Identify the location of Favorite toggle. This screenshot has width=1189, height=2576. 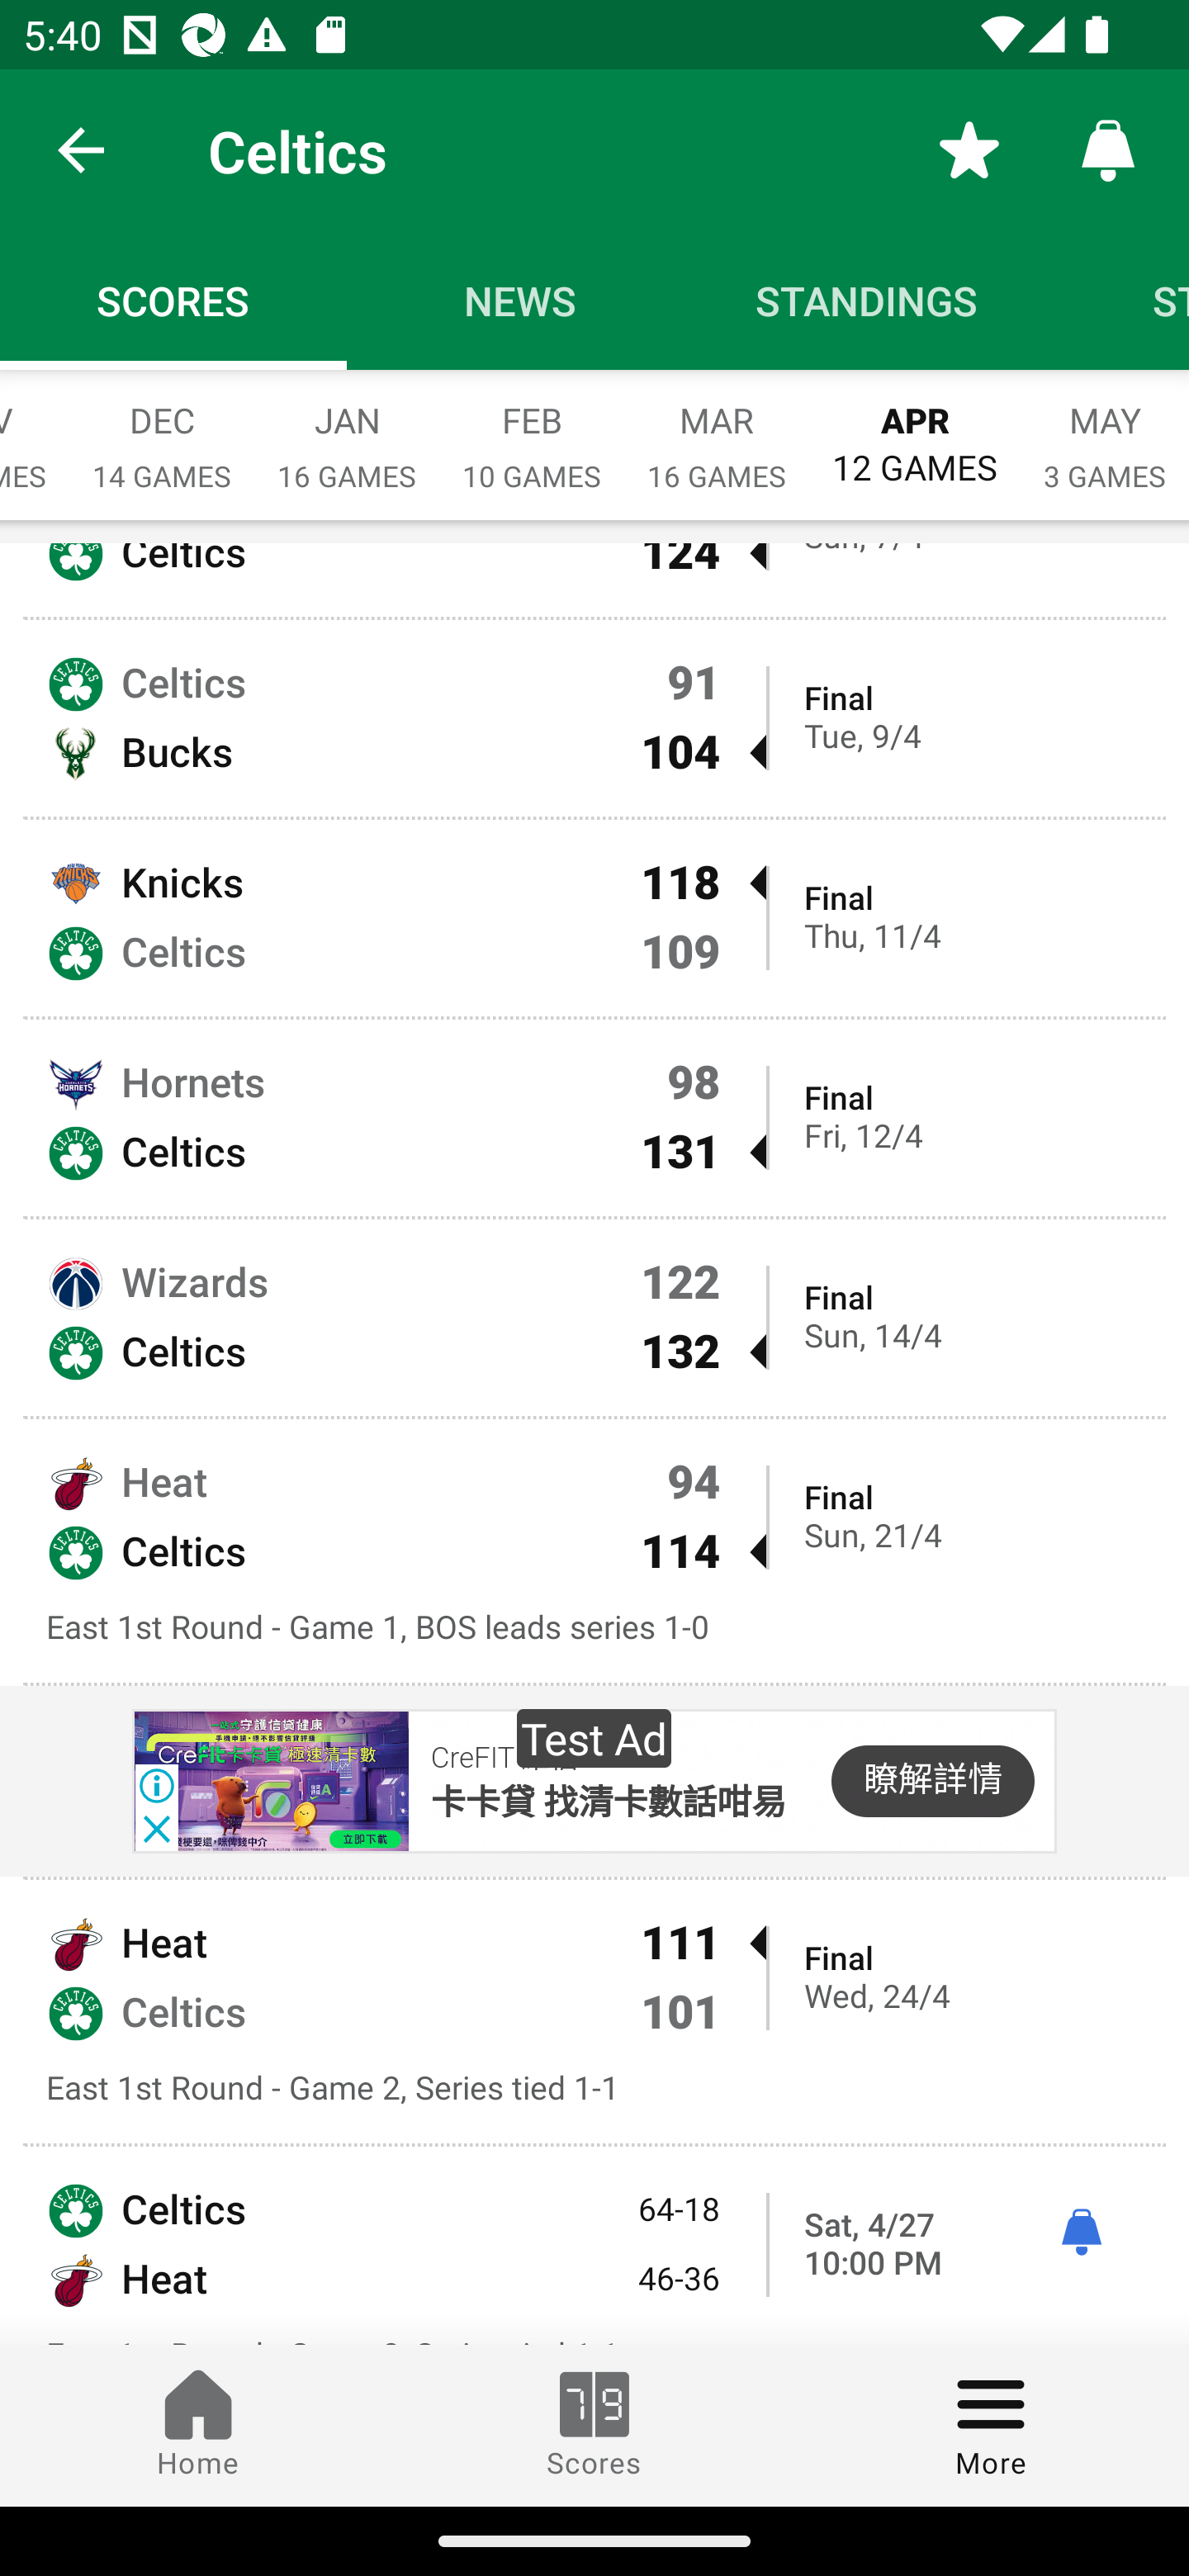
(969, 149).